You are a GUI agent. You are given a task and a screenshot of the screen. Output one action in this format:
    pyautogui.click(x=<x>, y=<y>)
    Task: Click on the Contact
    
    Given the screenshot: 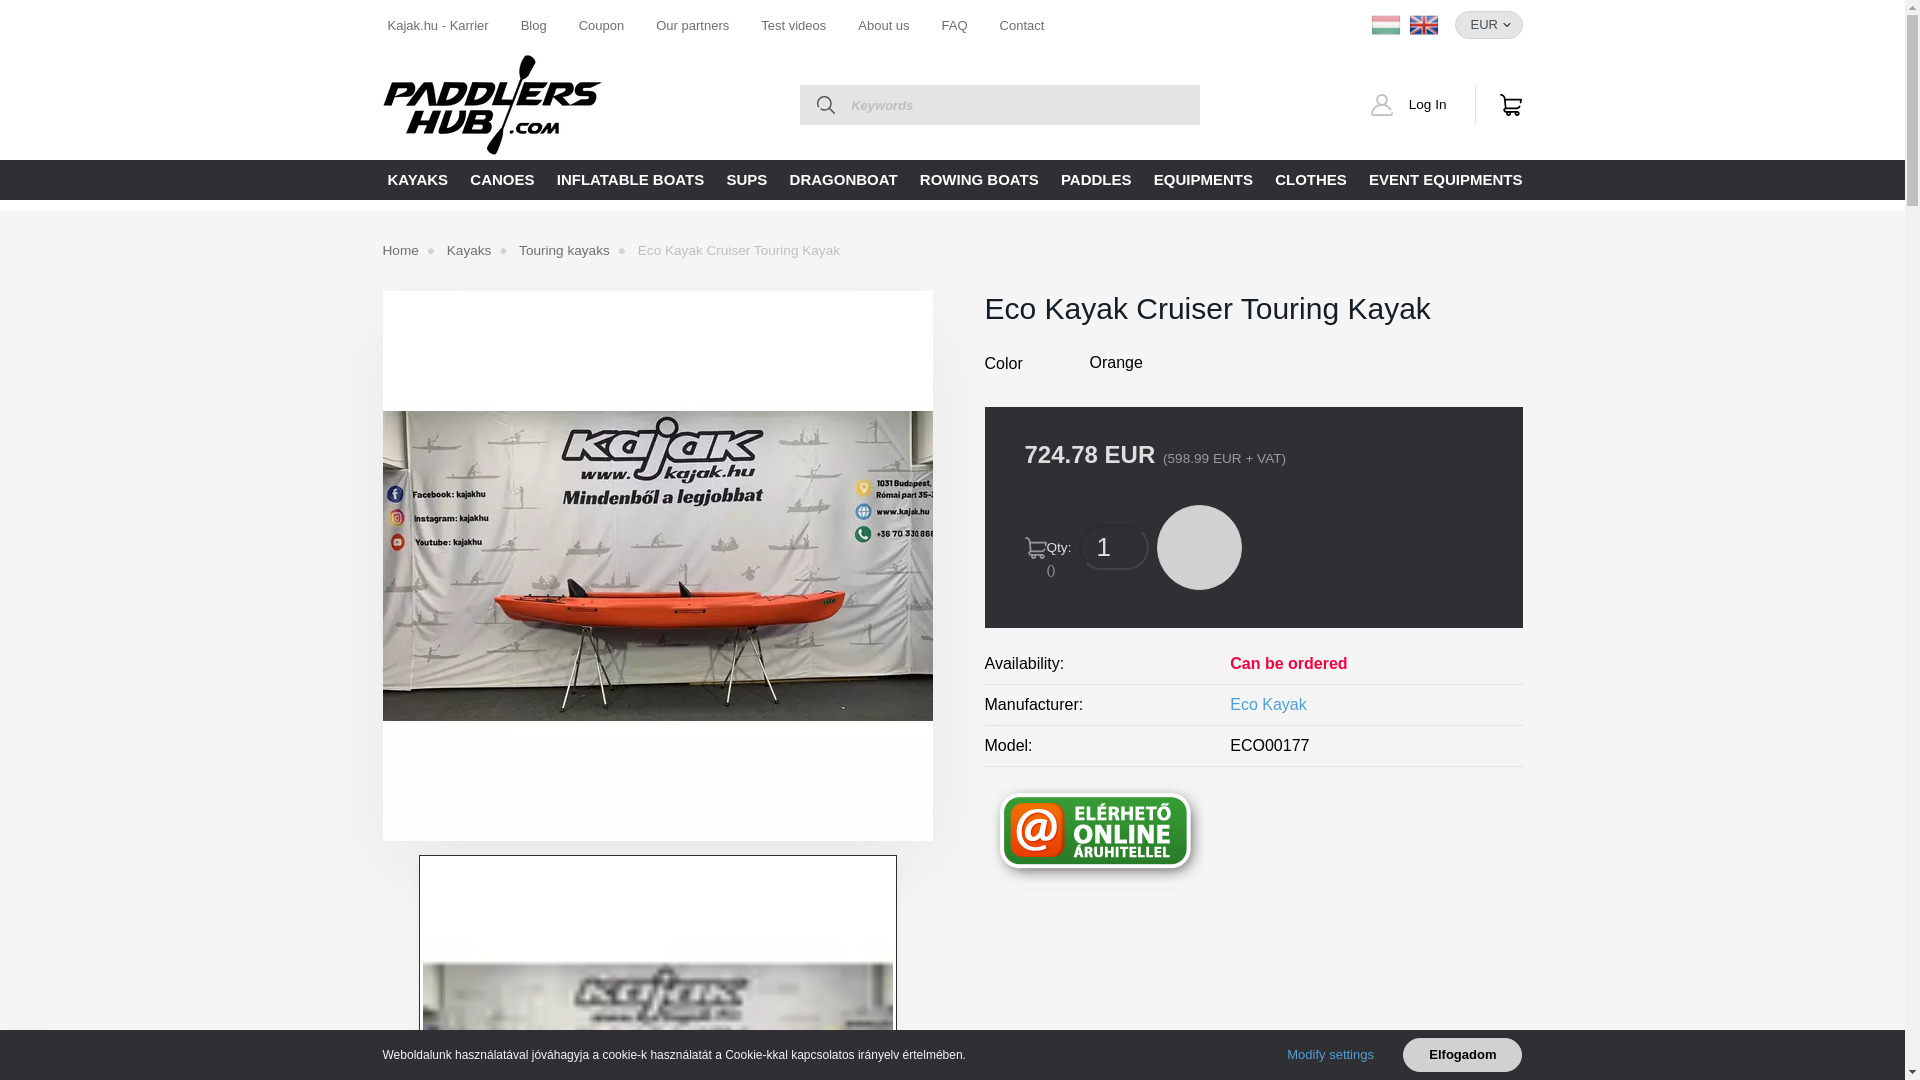 What is the action you would take?
    pyautogui.click(x=1022, y=24)
    